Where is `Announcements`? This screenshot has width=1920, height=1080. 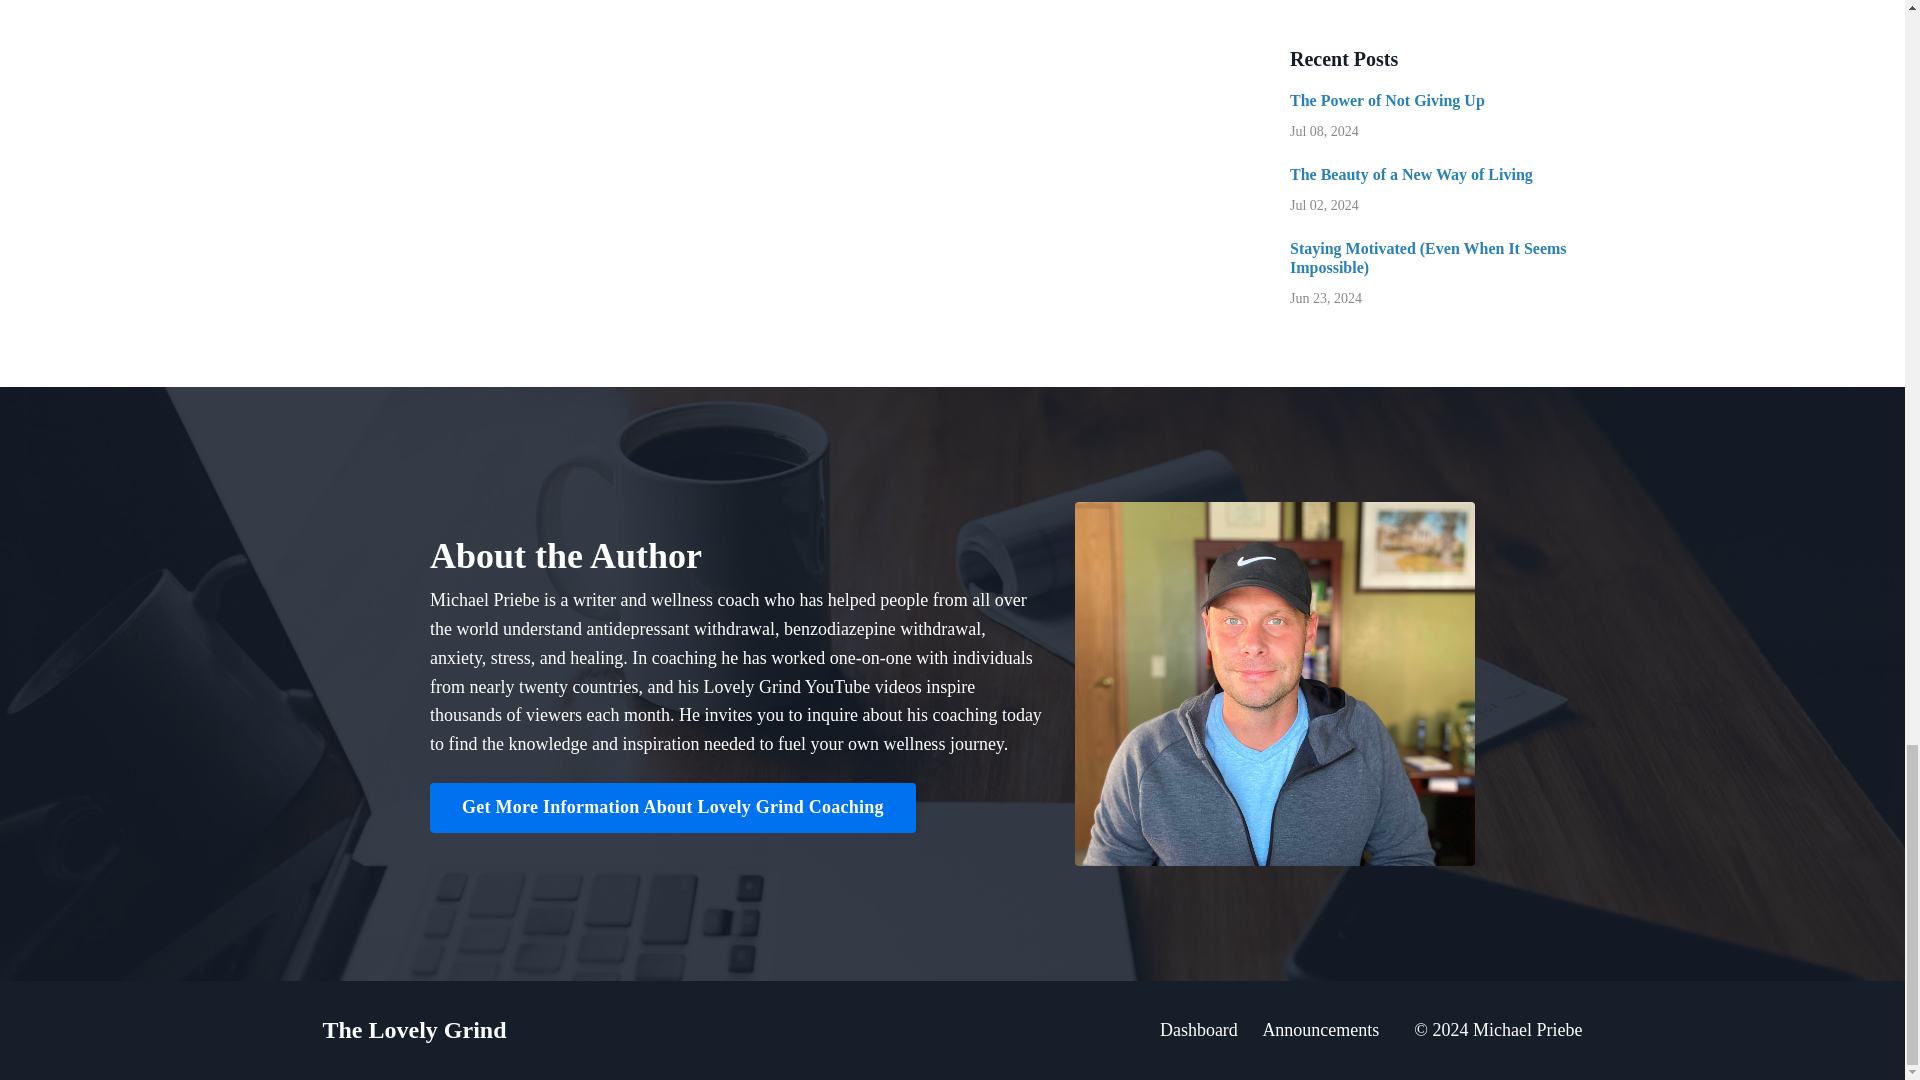 Announcements is located at coordinates (1320, 1030).